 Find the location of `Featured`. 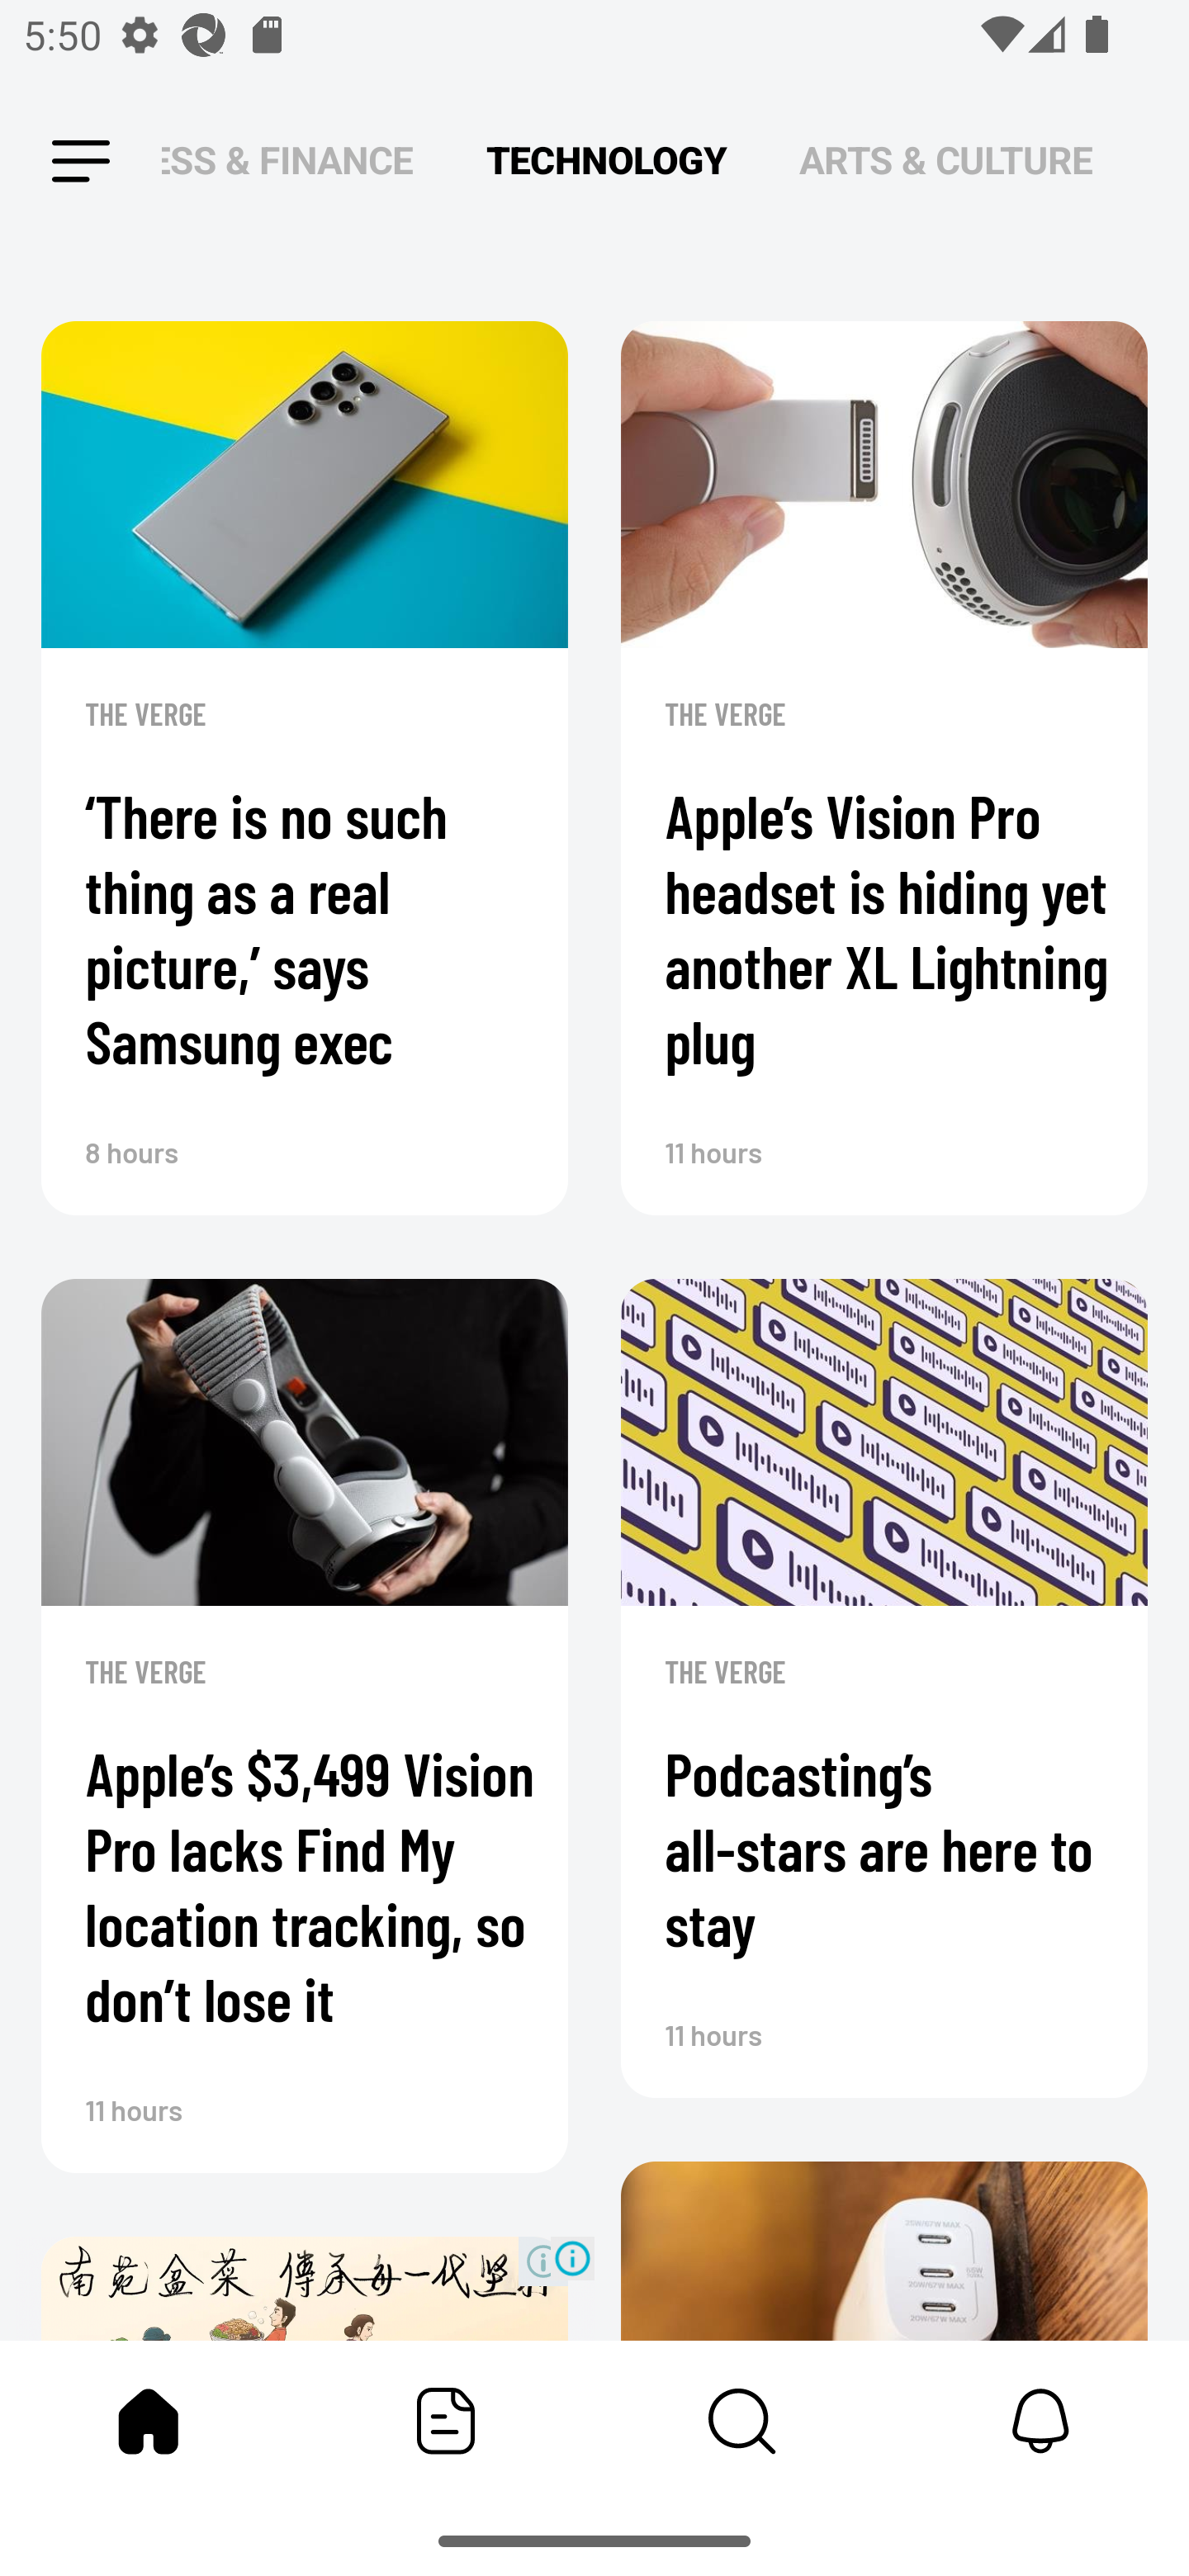

Featured is located at coordinates (446, 2421).